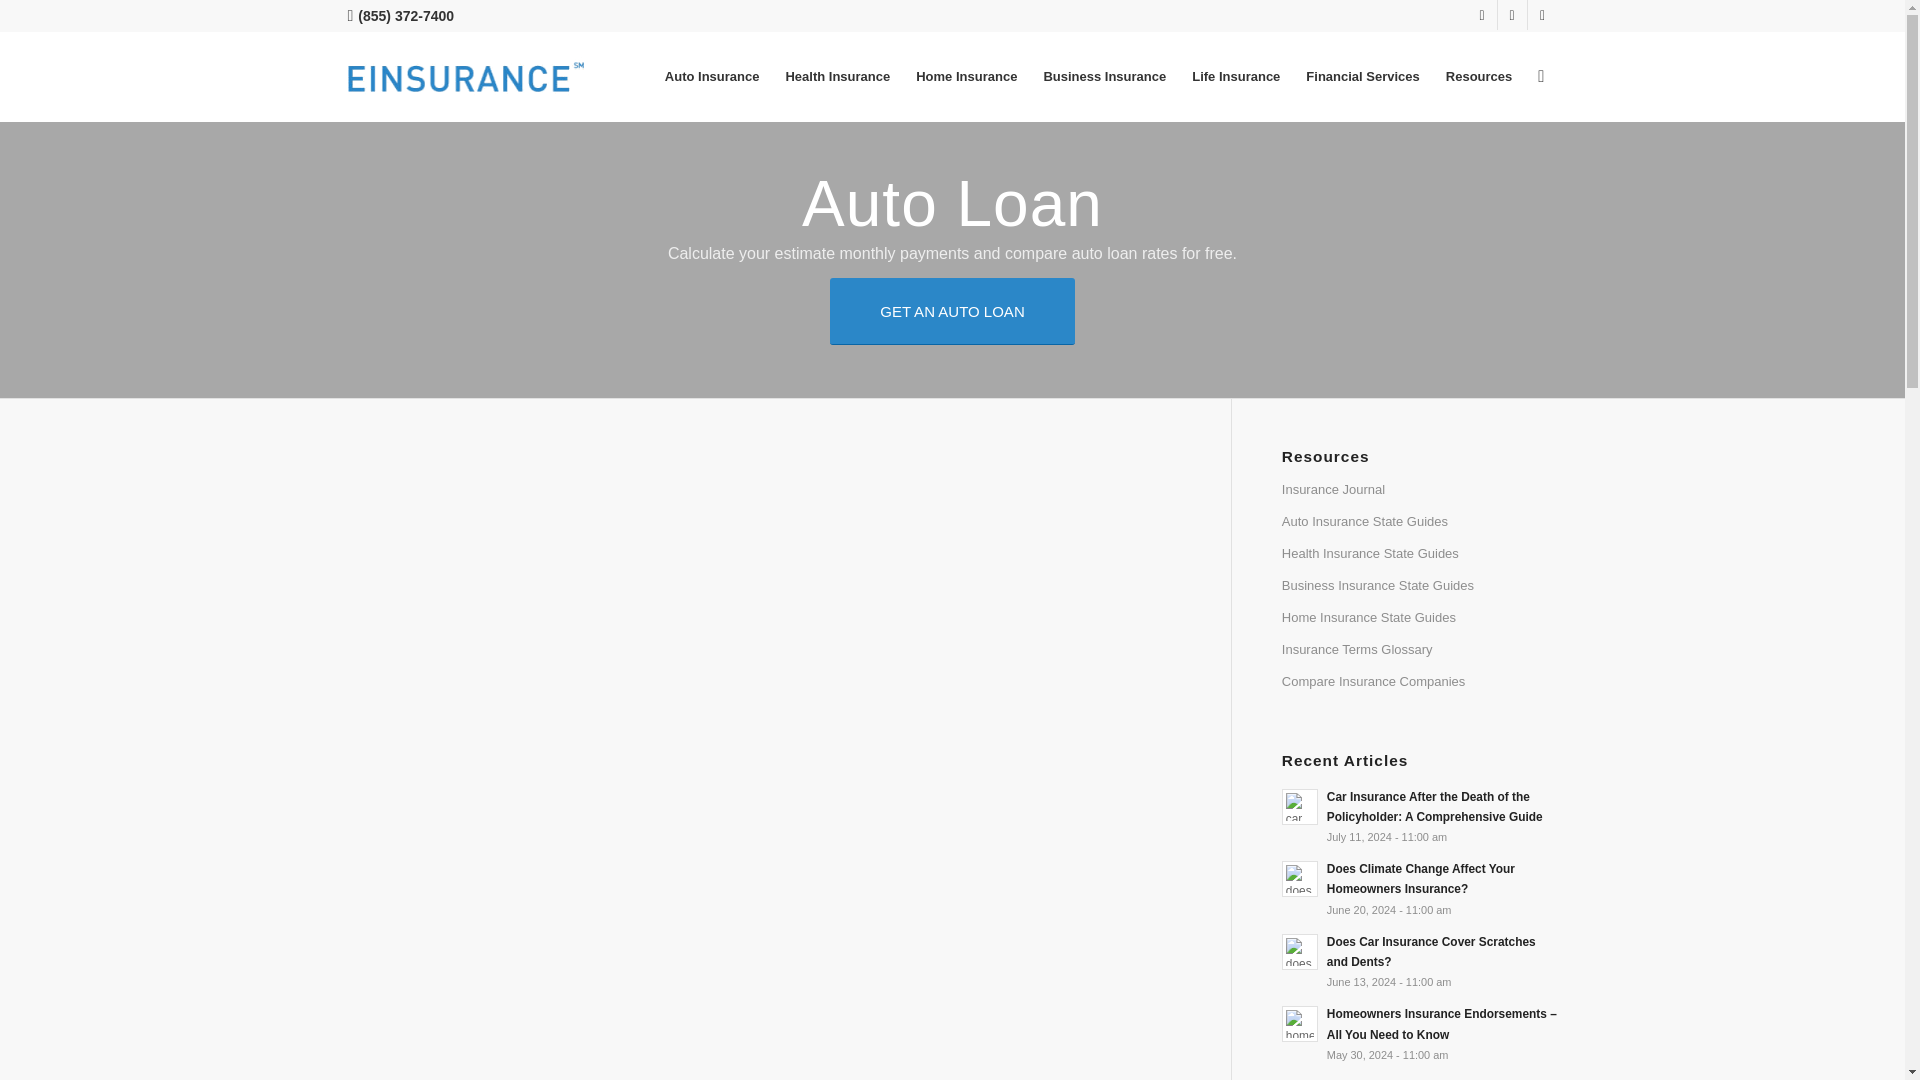 The image size is (1920, 1080). What do you see at coordinates (1542, 15) in the screenshot?
I see `Youtube` at bounding box center [1542, 15].